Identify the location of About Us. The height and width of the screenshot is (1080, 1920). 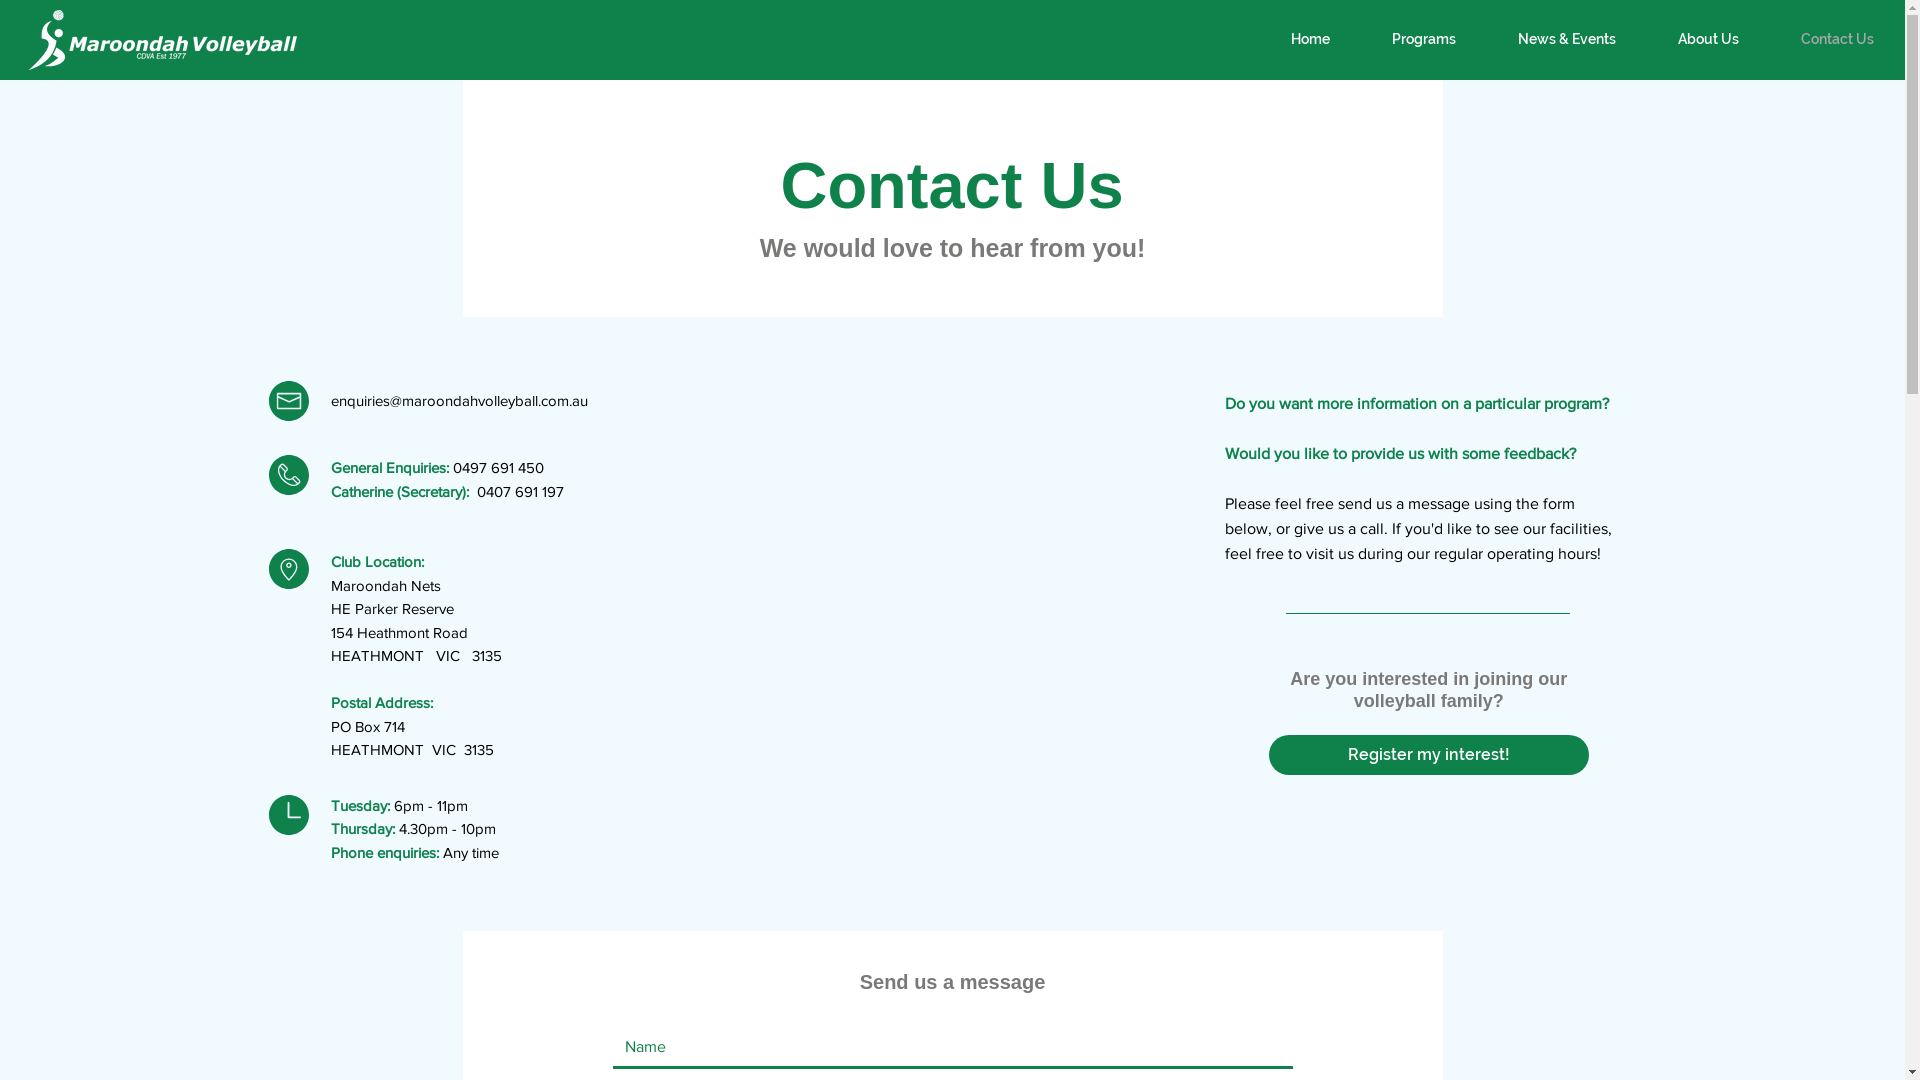
(1708, 40).